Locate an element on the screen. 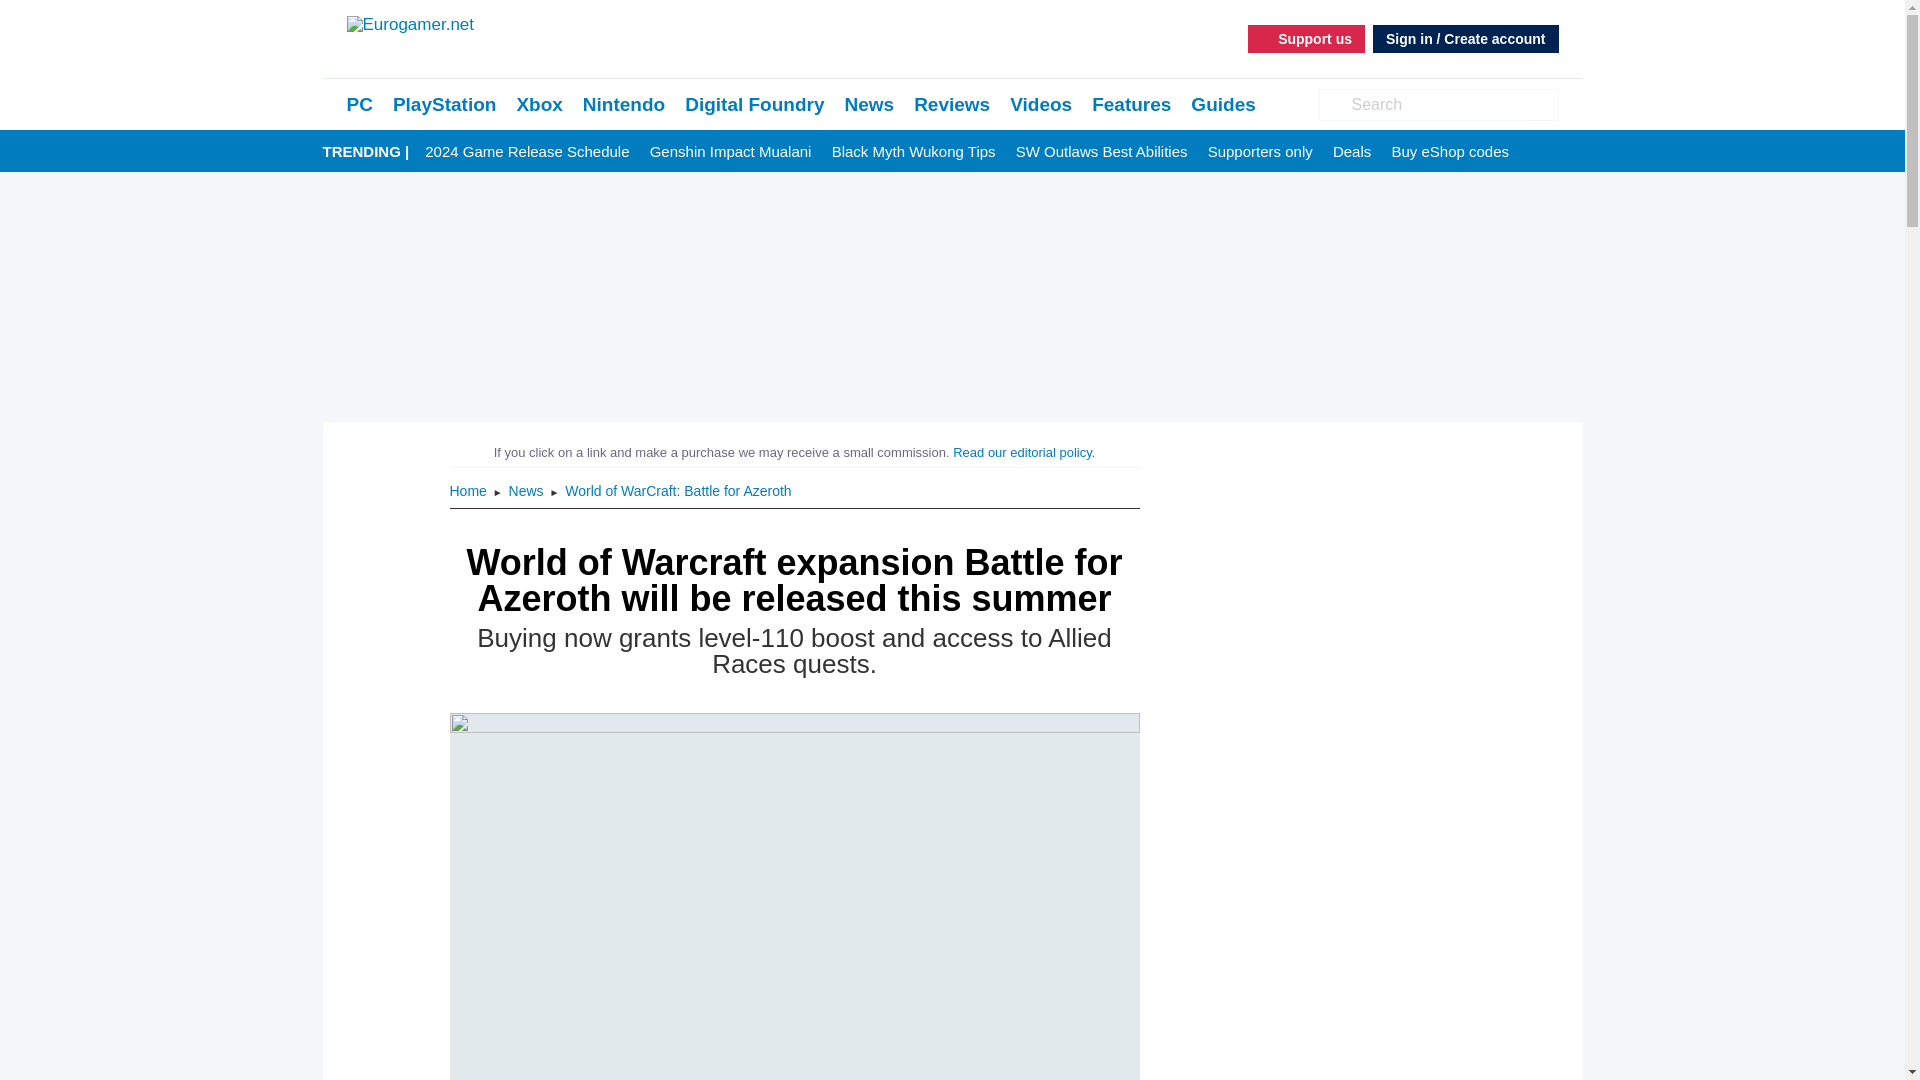 The image size is (1920, 1080). Supporters only is located at coordinates (1260, 152).